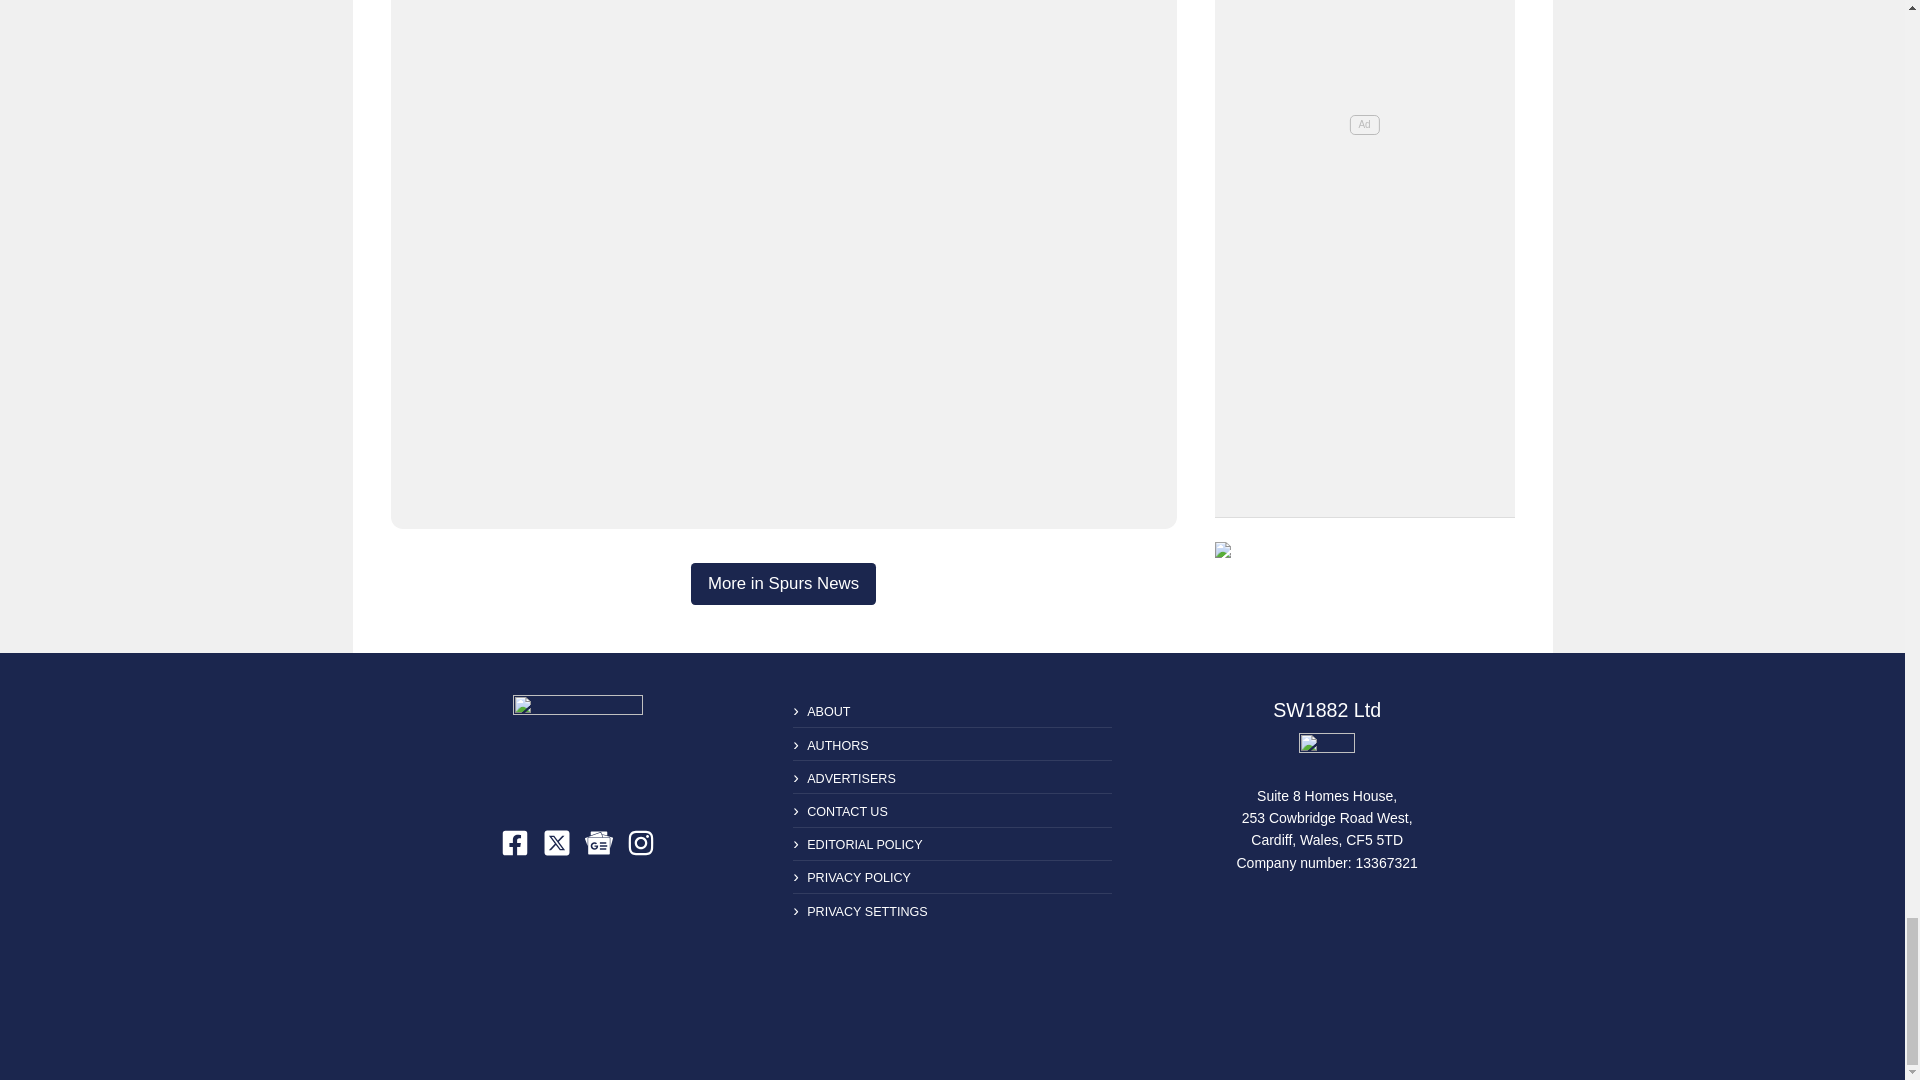  I want to click on The Spurs Web - Tottenham Hotspur Football News on Instagram, so click(640, 843).